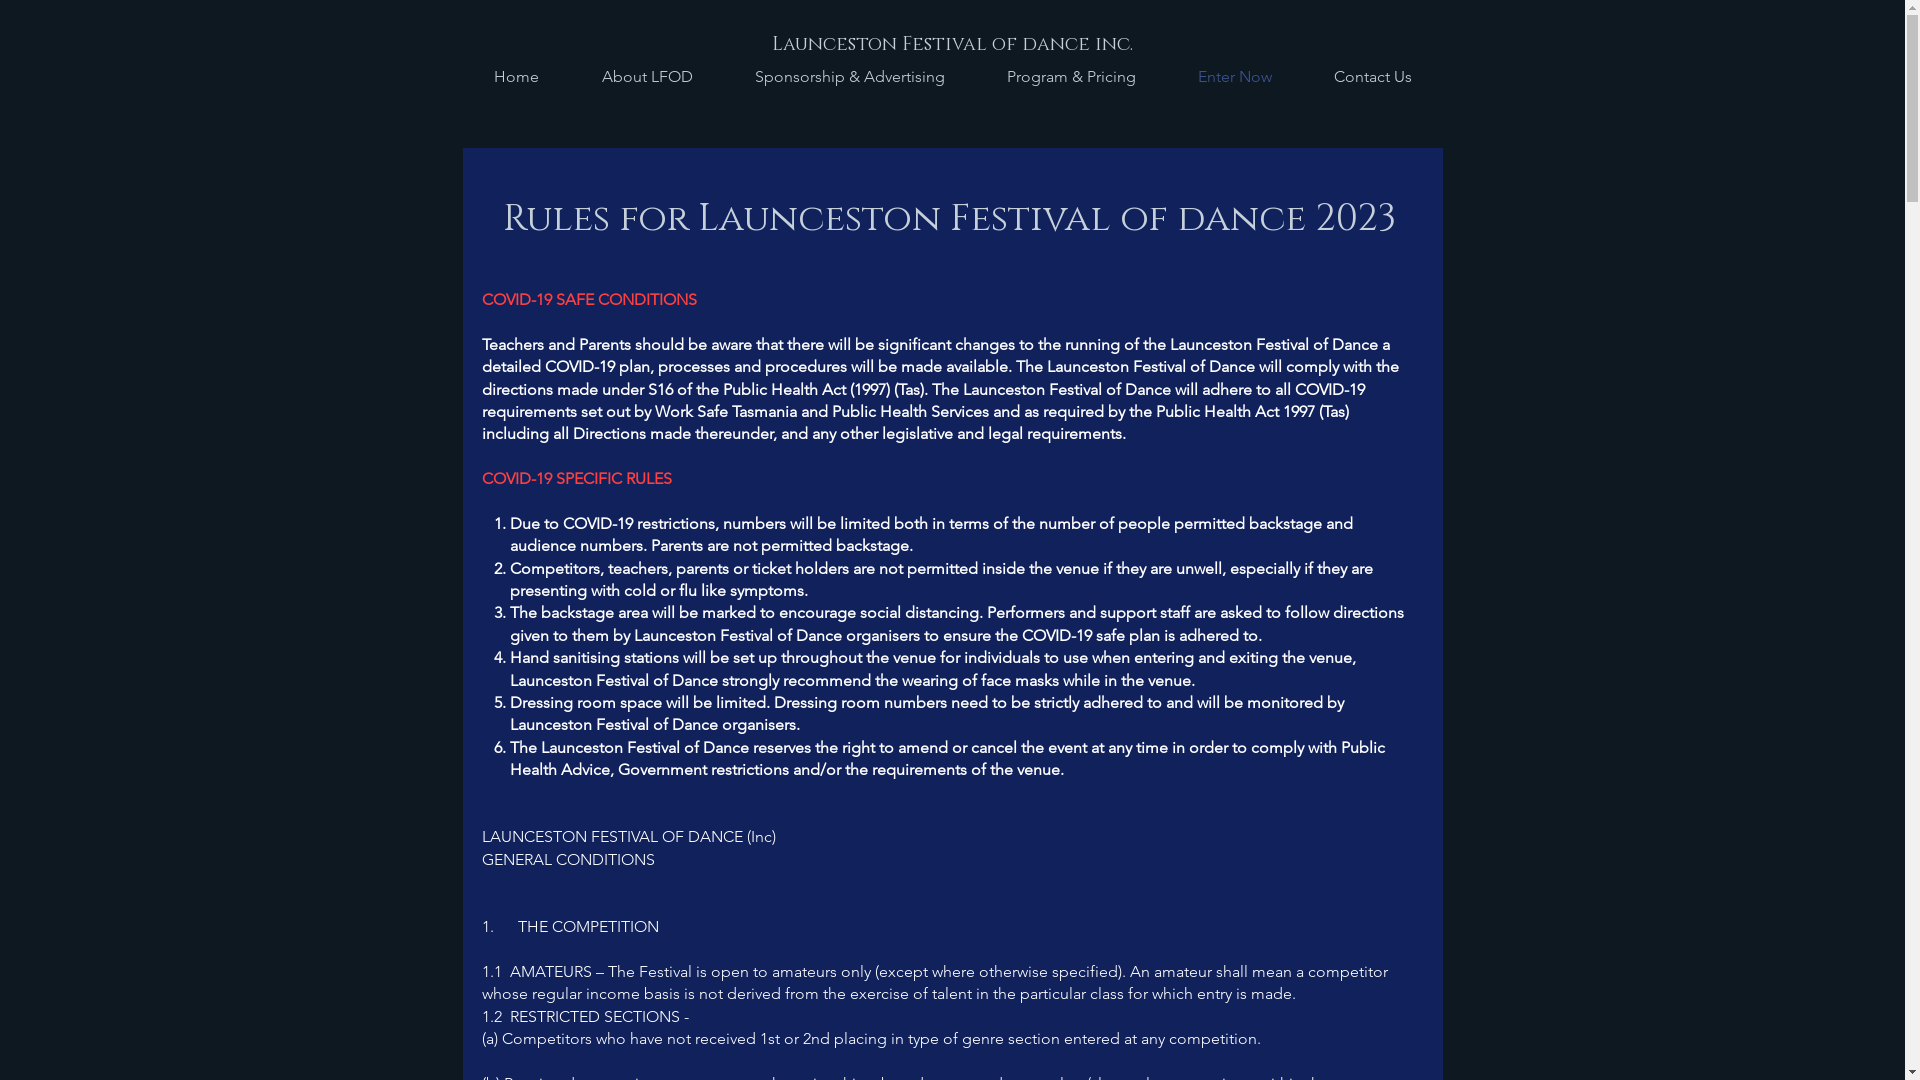  What do you see at coordinates (646, 77) in the screenshot?
I see `About LFOD` at bounding box center [646, 77].